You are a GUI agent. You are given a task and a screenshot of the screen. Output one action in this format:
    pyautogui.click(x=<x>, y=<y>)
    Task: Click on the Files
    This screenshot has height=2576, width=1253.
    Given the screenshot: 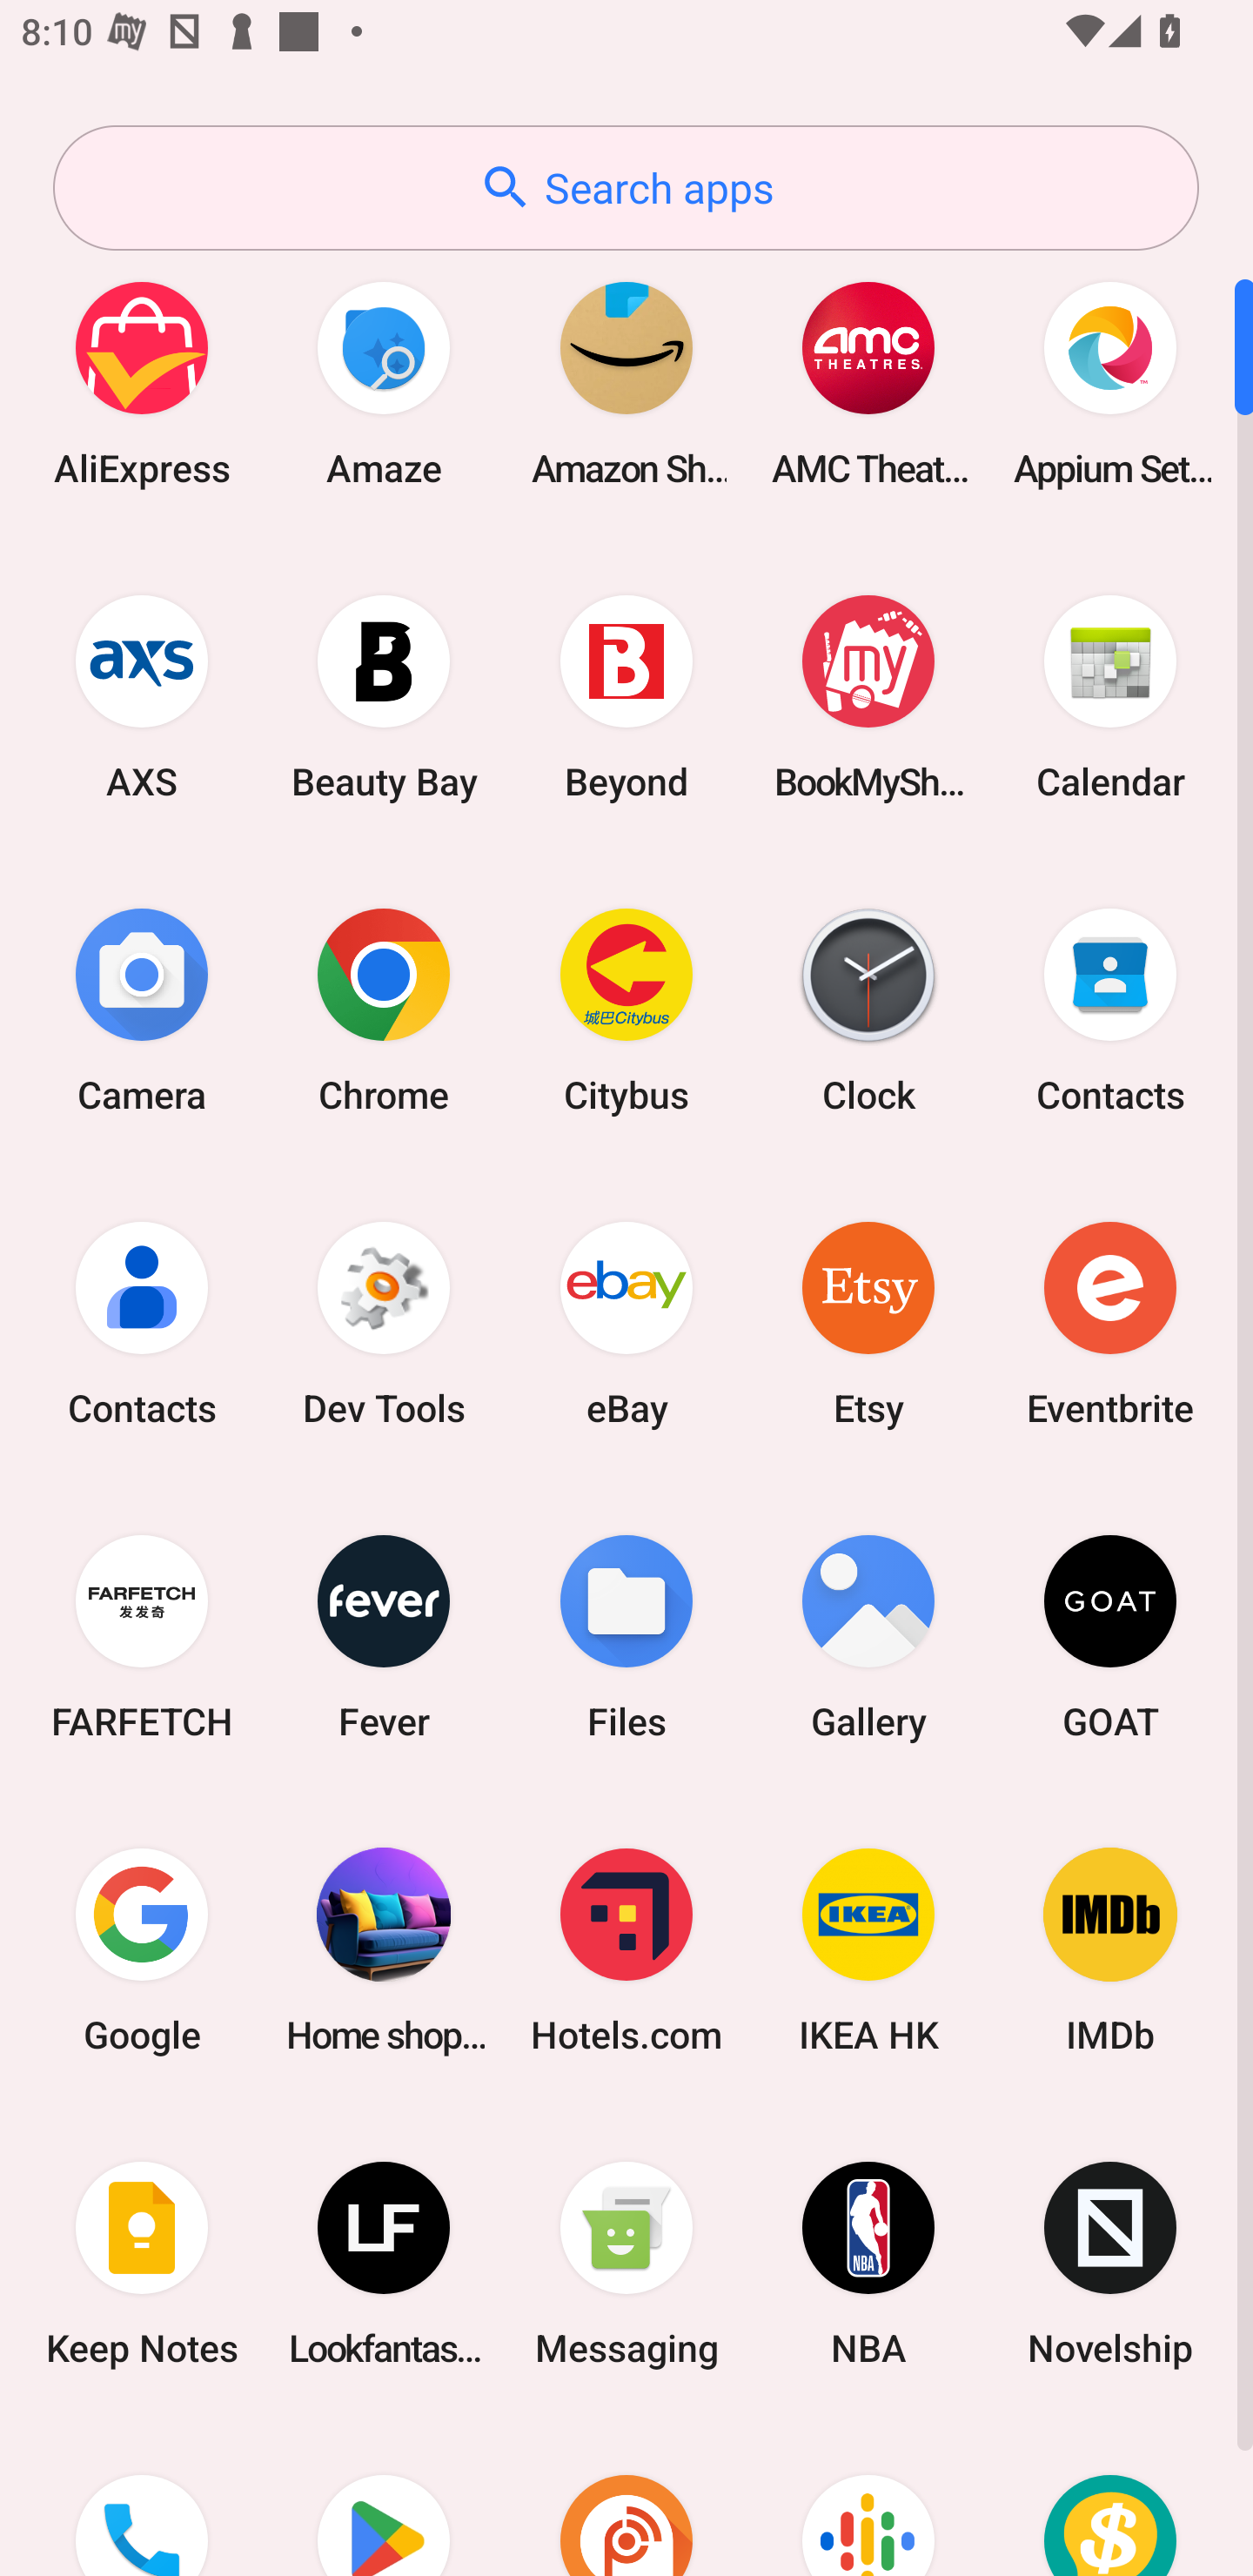 What is the action you would take?
    pyautogui.click(x=626, y=1636)
    